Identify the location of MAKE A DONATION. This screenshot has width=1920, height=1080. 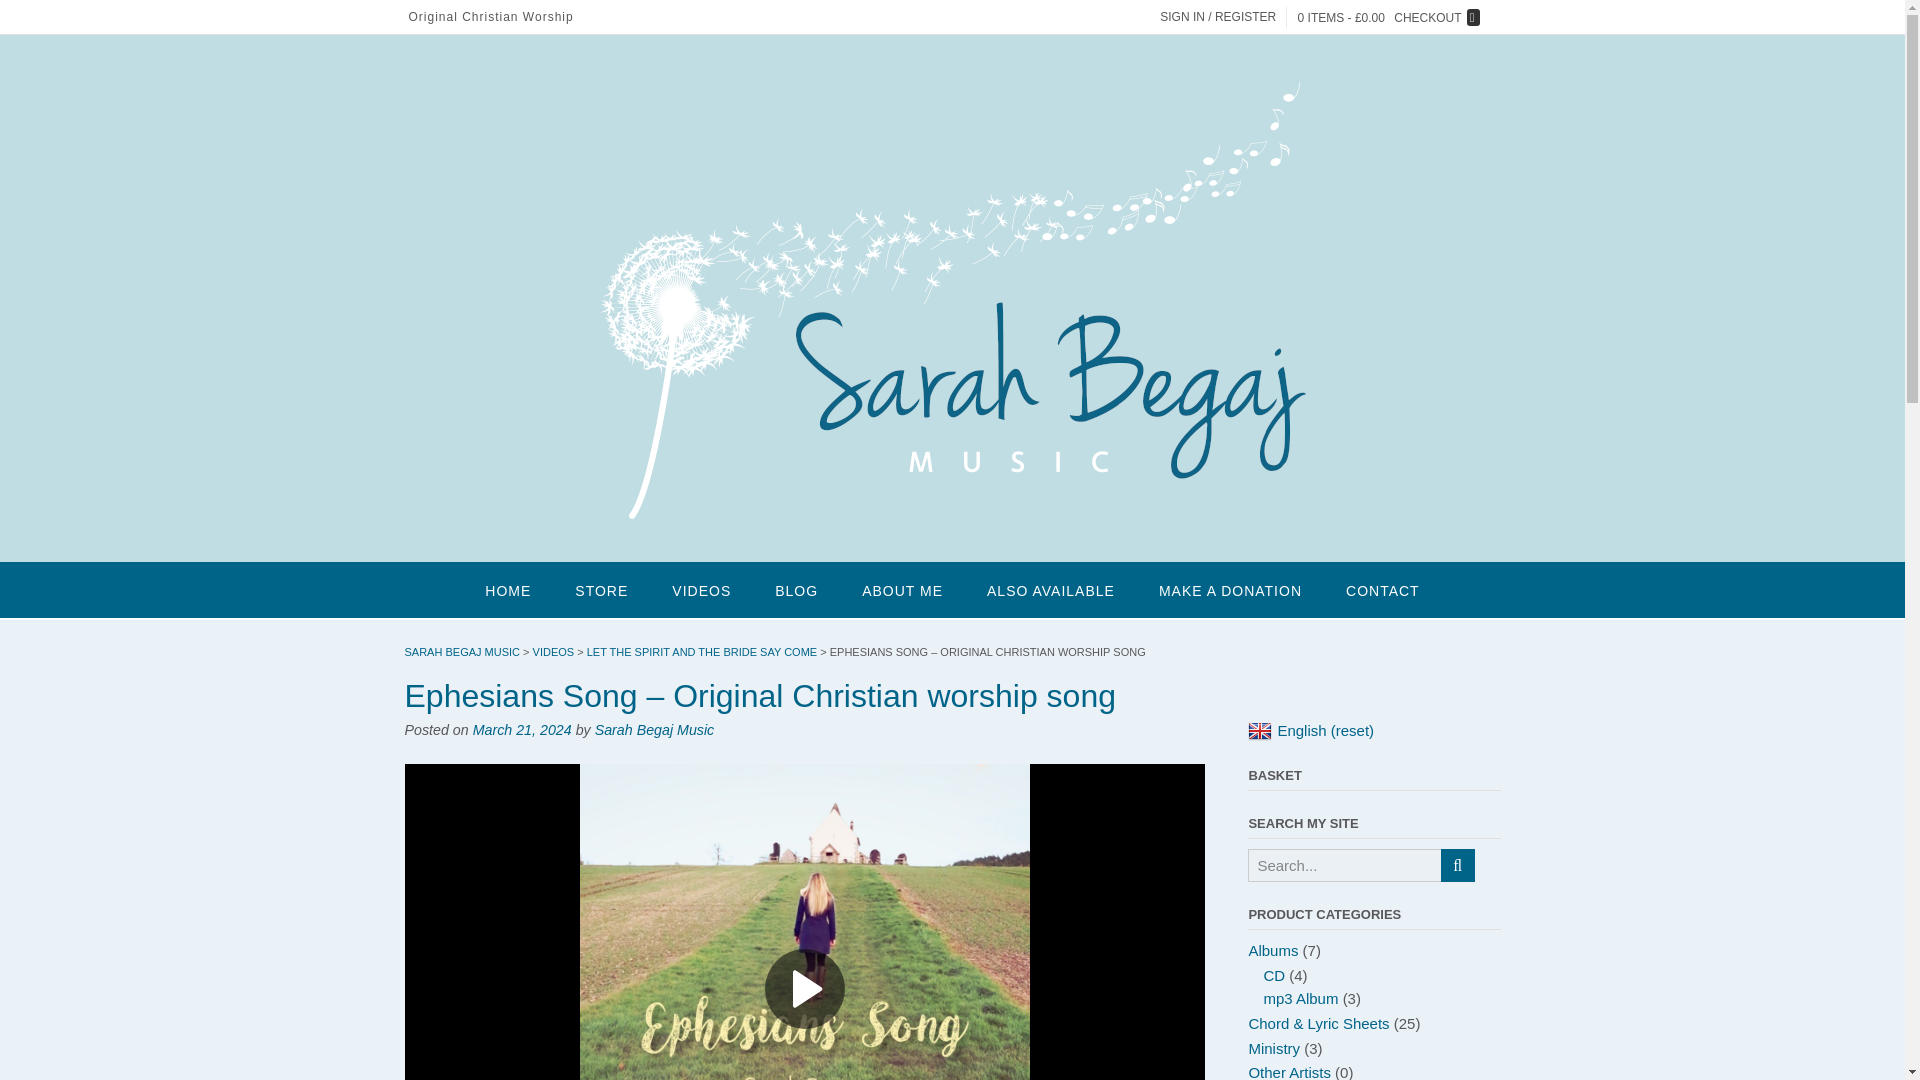
(1230, 589).